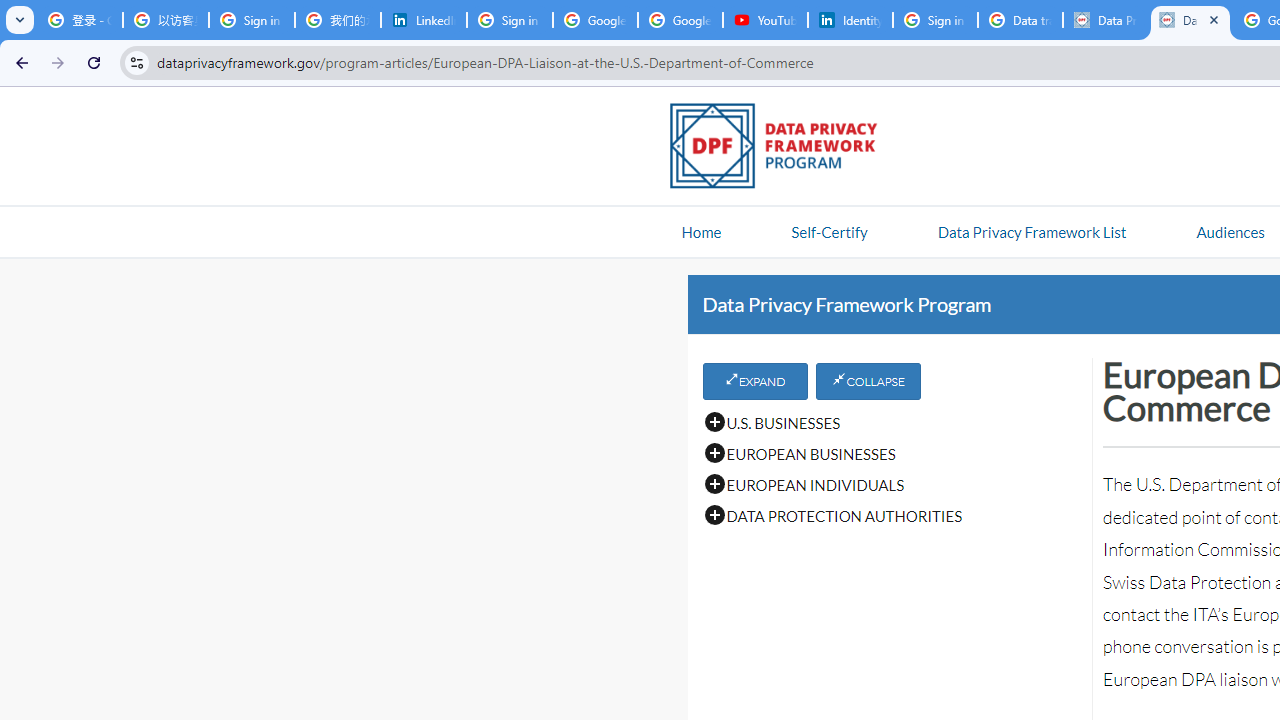 This screenshot has width=1280, height=720. I want to click on Data Privacy Framework, so click(1105, 20).